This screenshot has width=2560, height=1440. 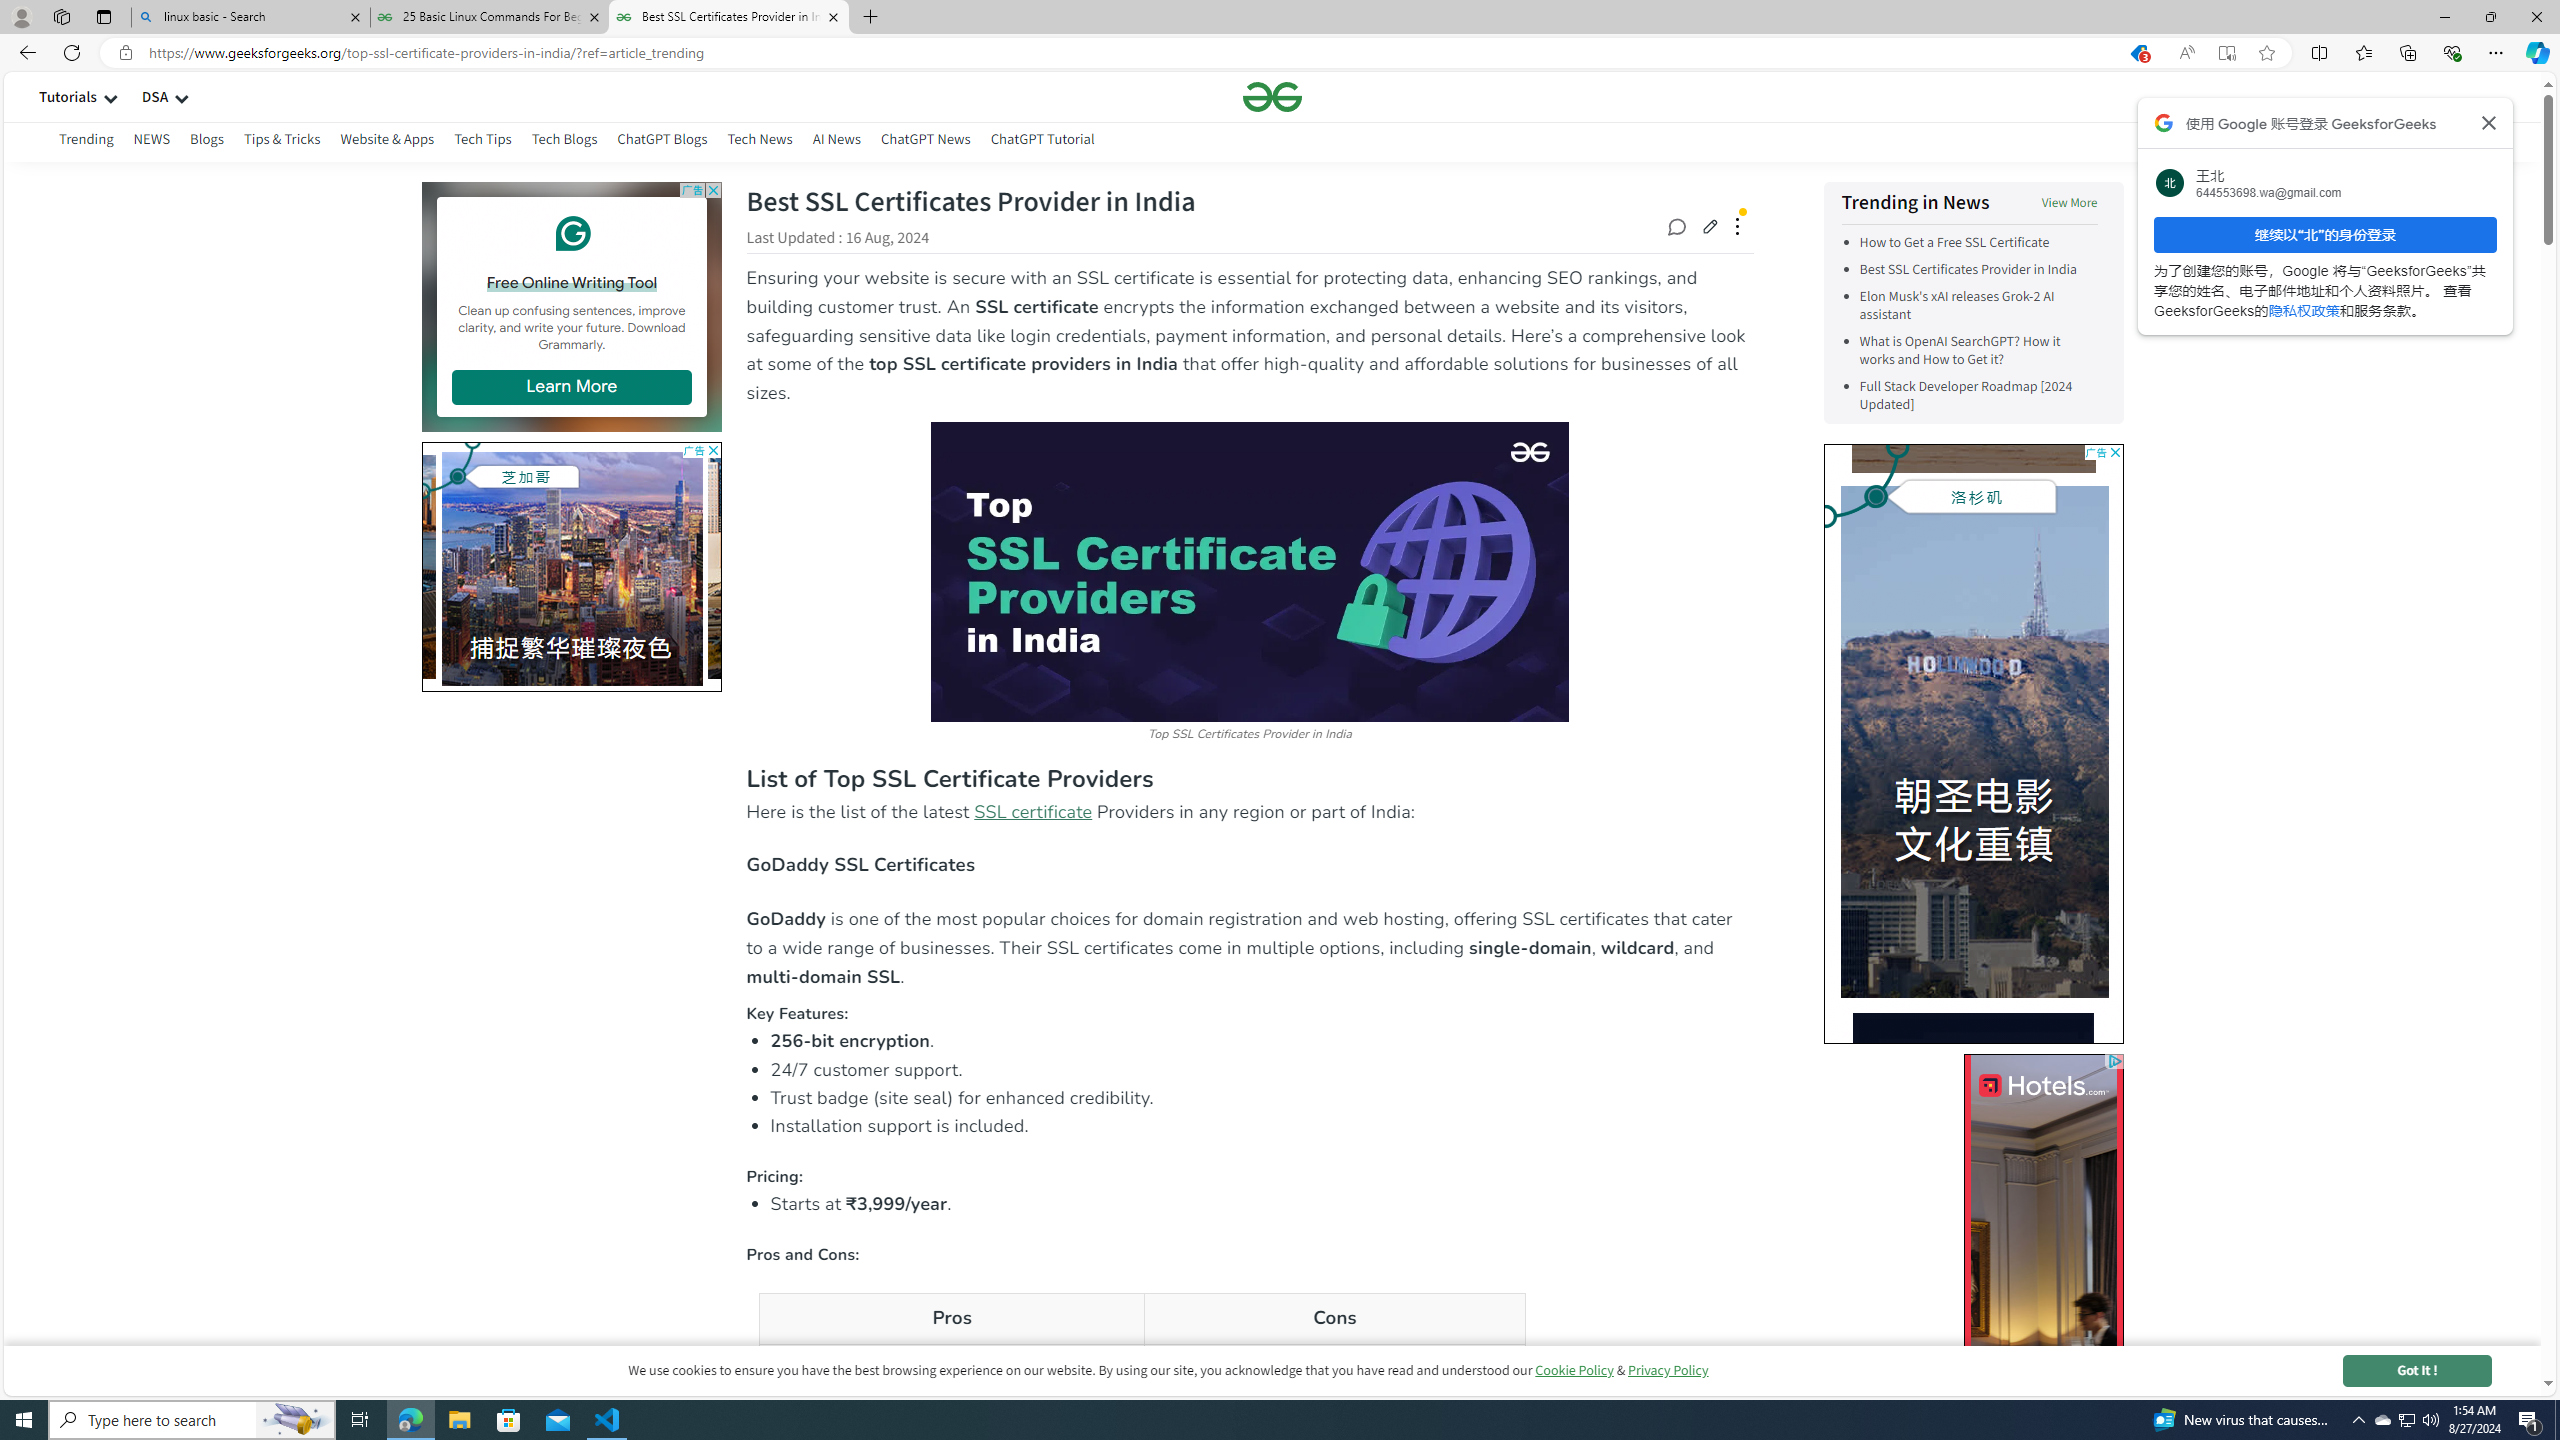 I want to click on AutomationID: tag, so click(x=1972, y=742).